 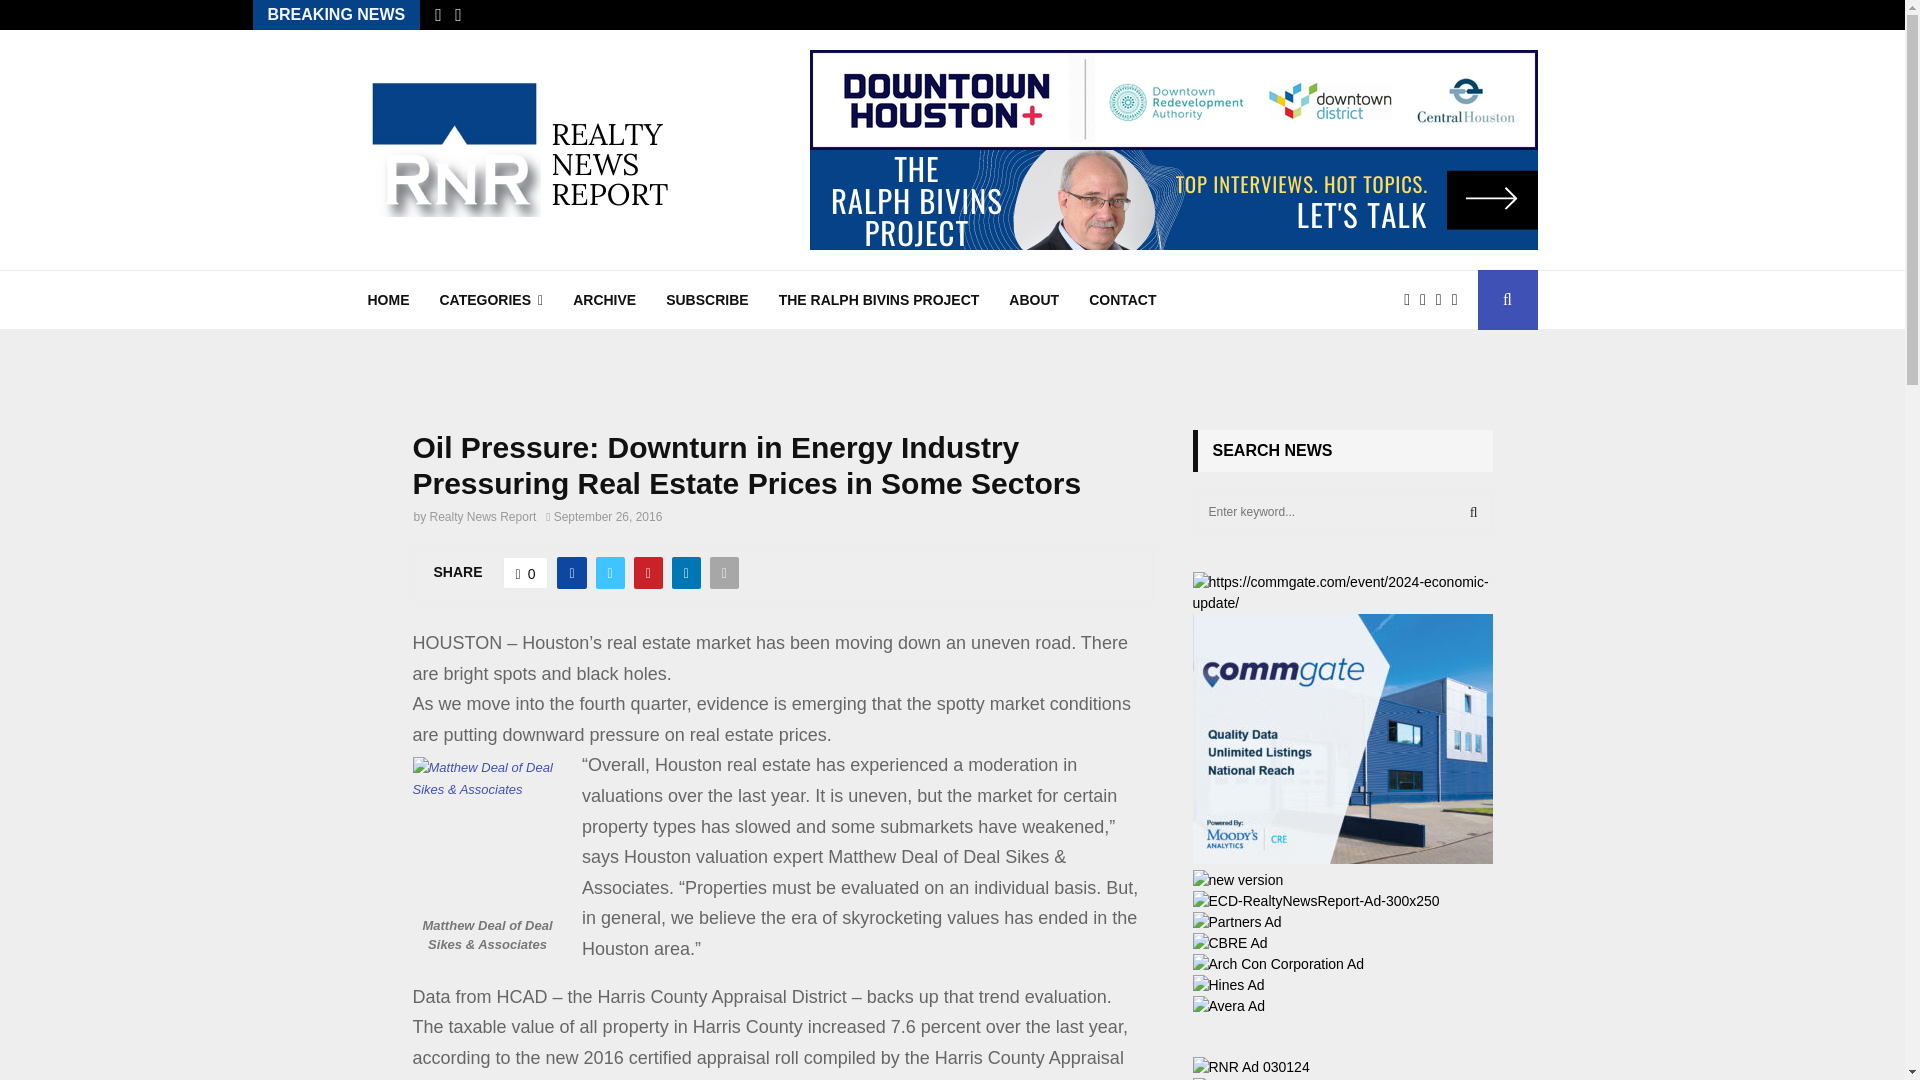 I want to click on RNR-RalphBivinsProject-Interviews, so click(x=1174, y=200).